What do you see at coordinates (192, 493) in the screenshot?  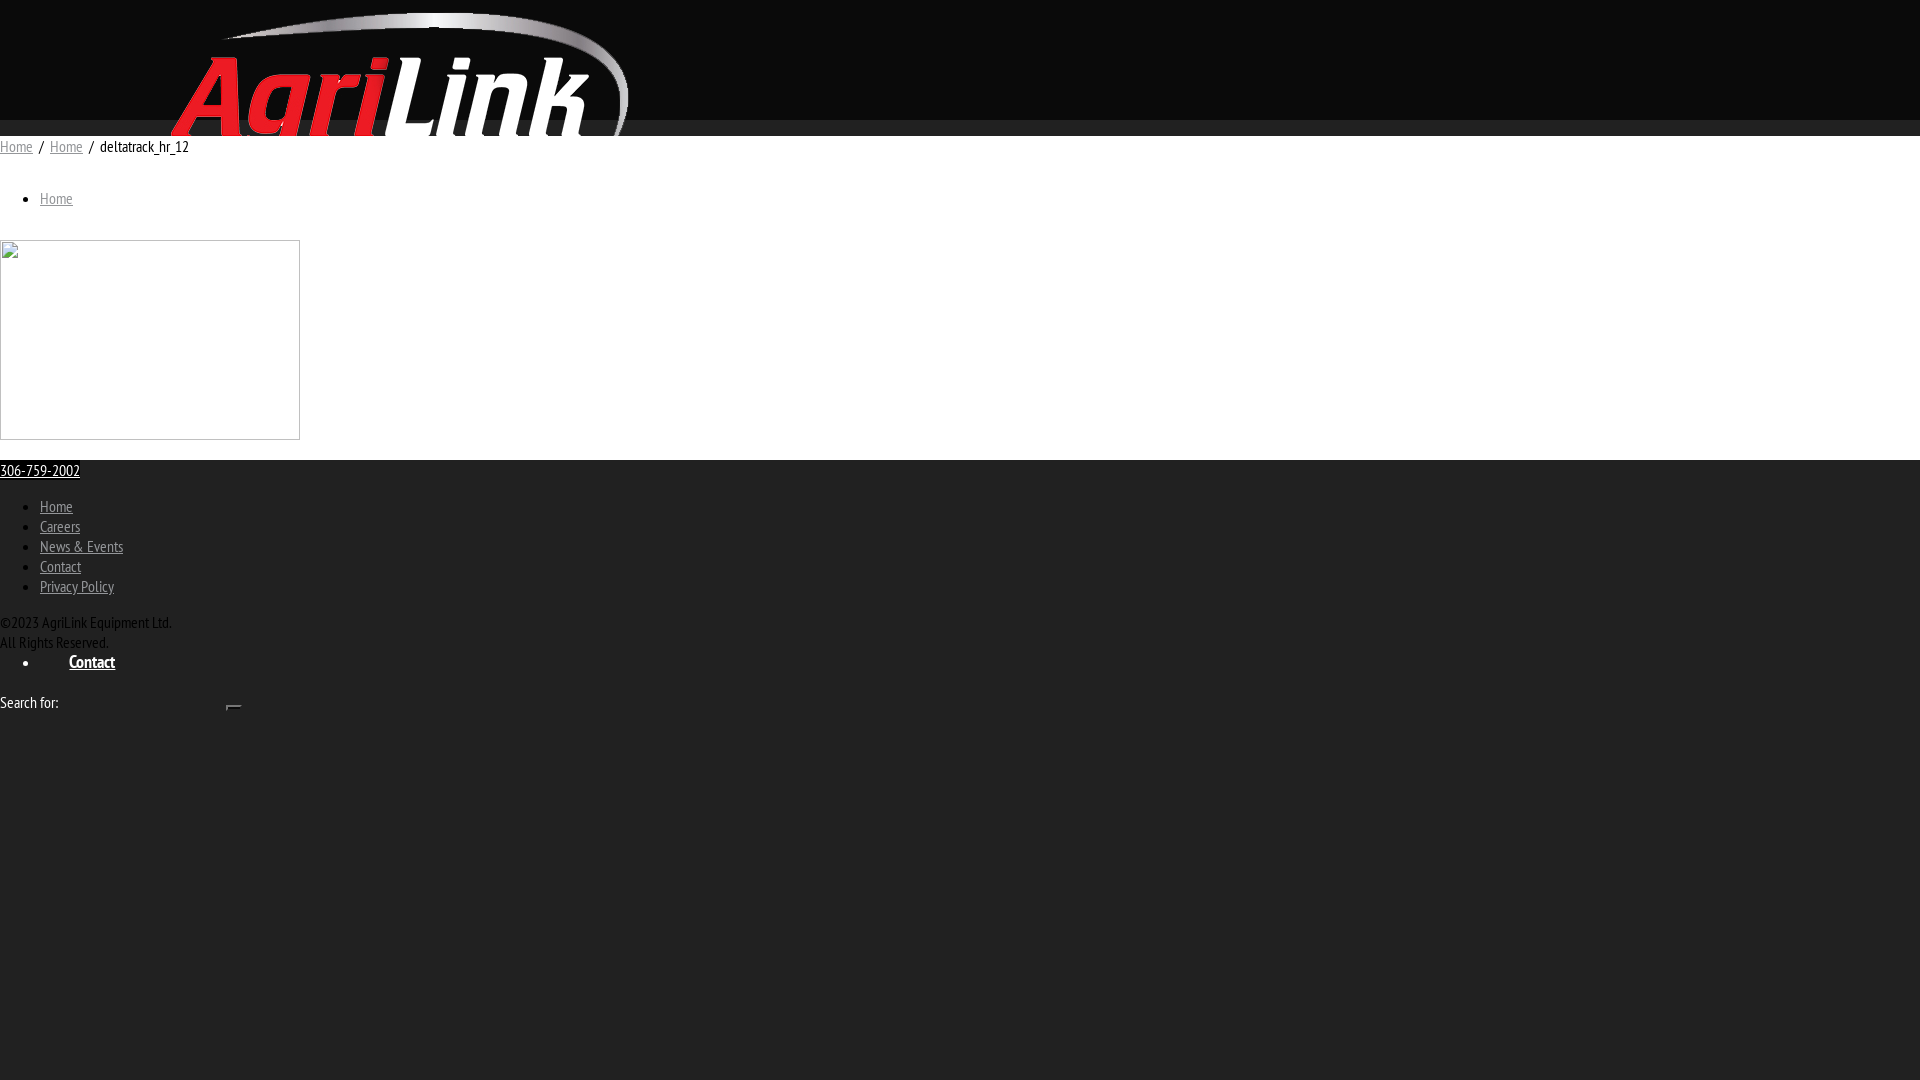 I see `Preventative Maintenance` at bounding box center [192, 493].